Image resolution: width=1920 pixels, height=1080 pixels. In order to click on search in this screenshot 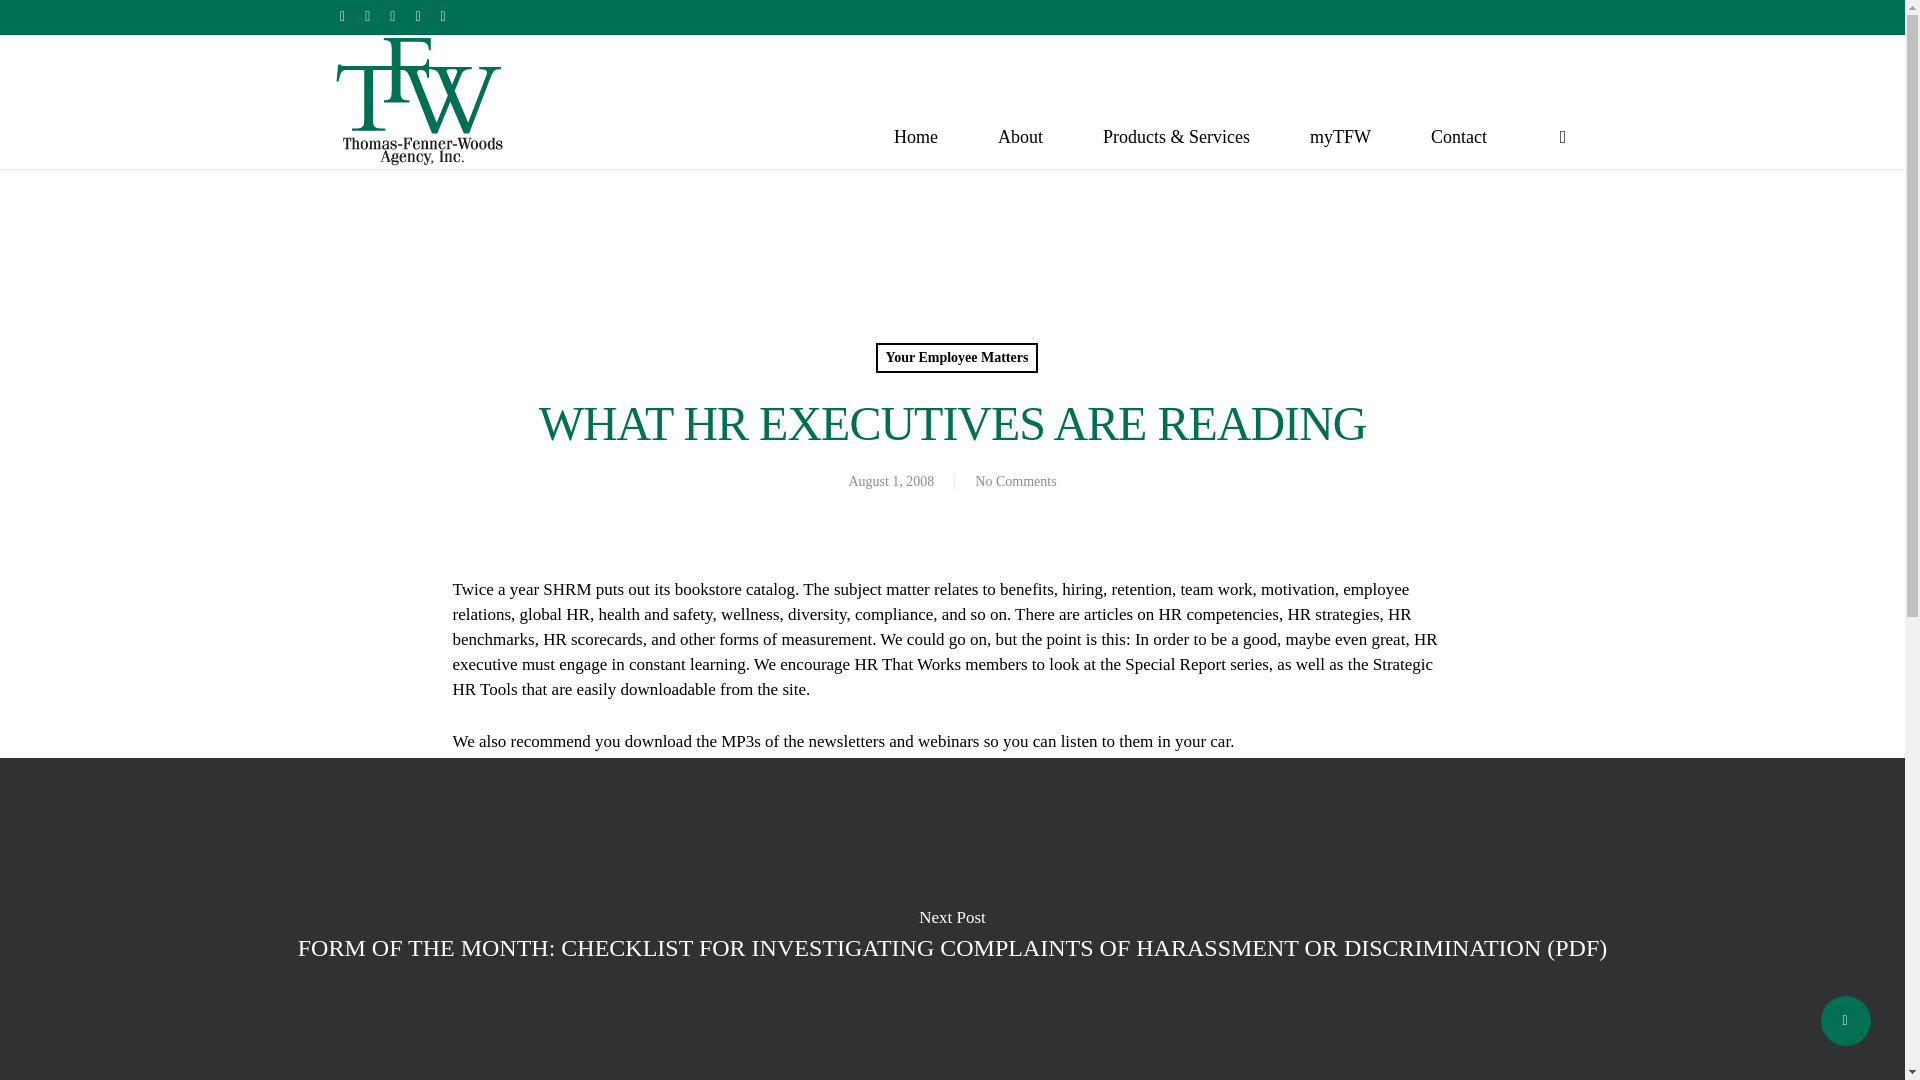, I will do `click(1562, 136)`.